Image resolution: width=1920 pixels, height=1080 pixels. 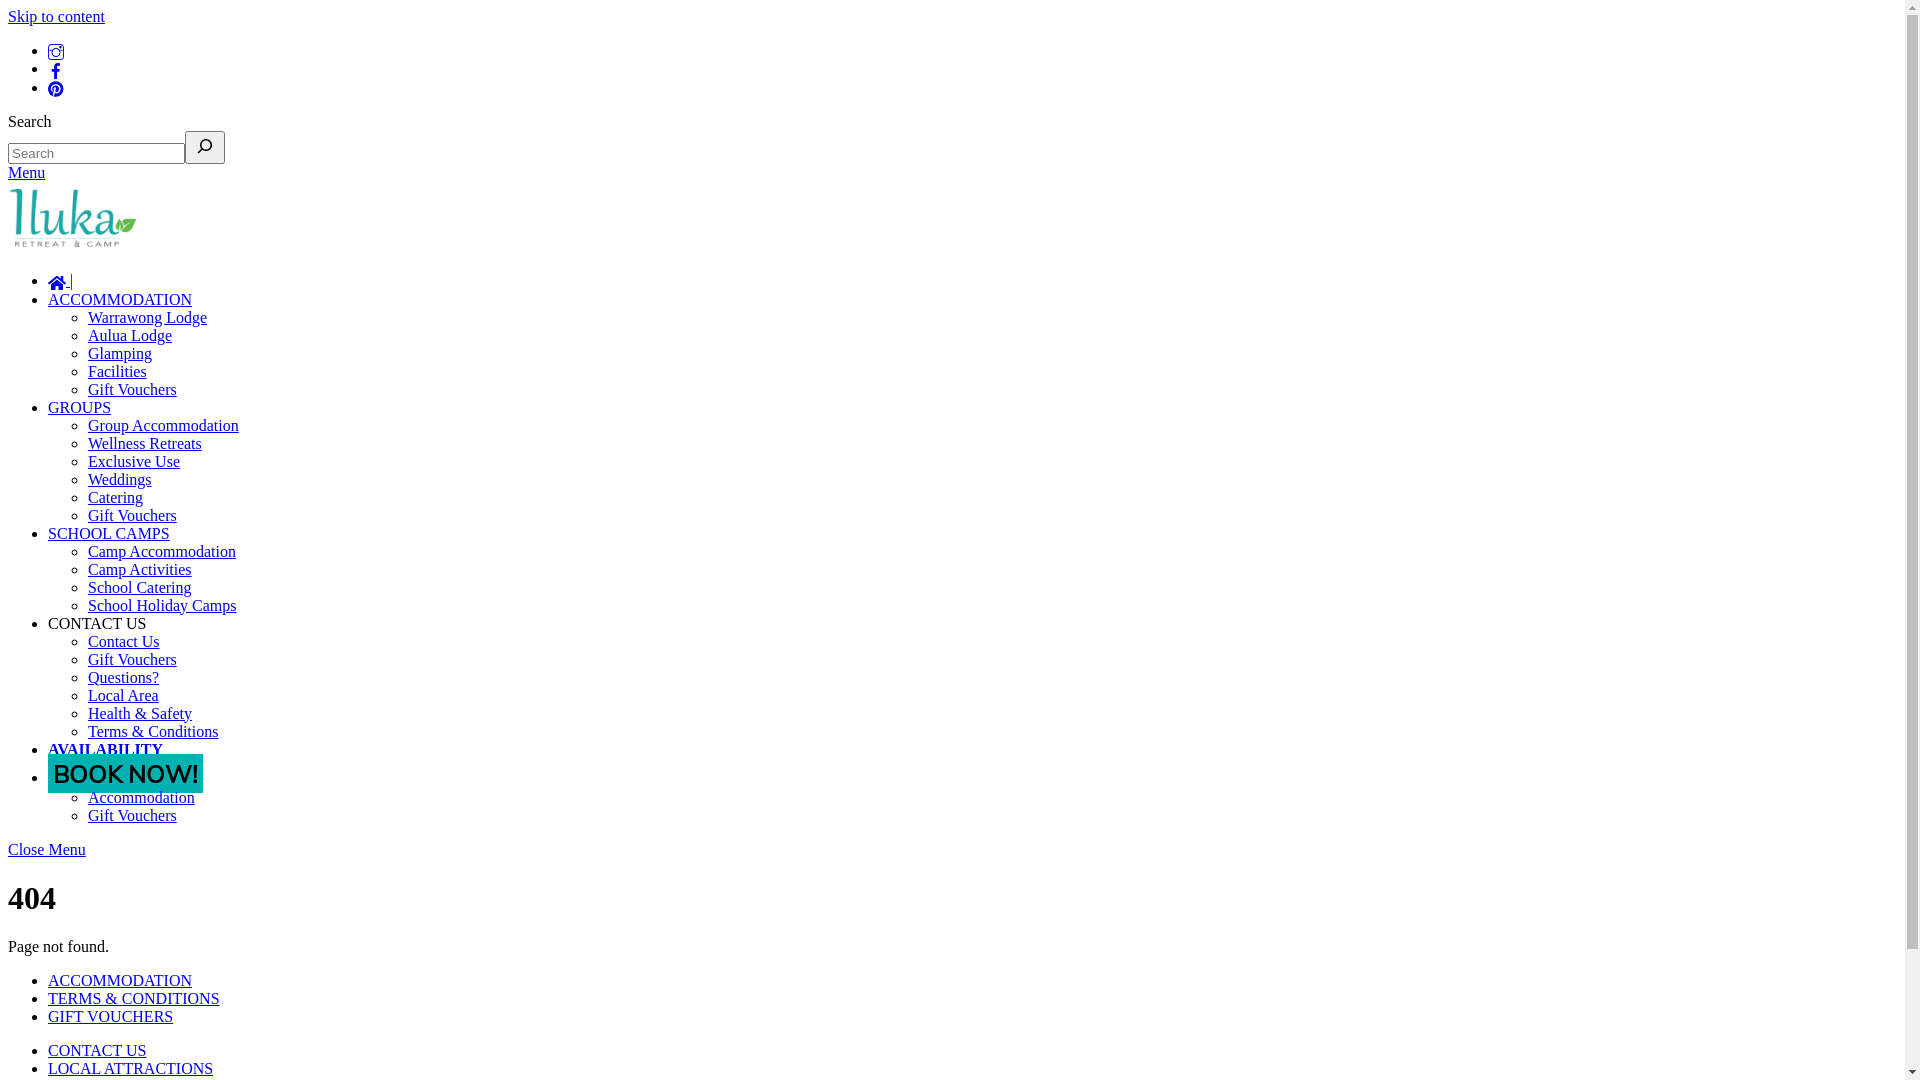 What do you see at coordinates (109, 532) in the screenshot?
I see `SCHOOL CAMPS` at bounding box center [109, 532].